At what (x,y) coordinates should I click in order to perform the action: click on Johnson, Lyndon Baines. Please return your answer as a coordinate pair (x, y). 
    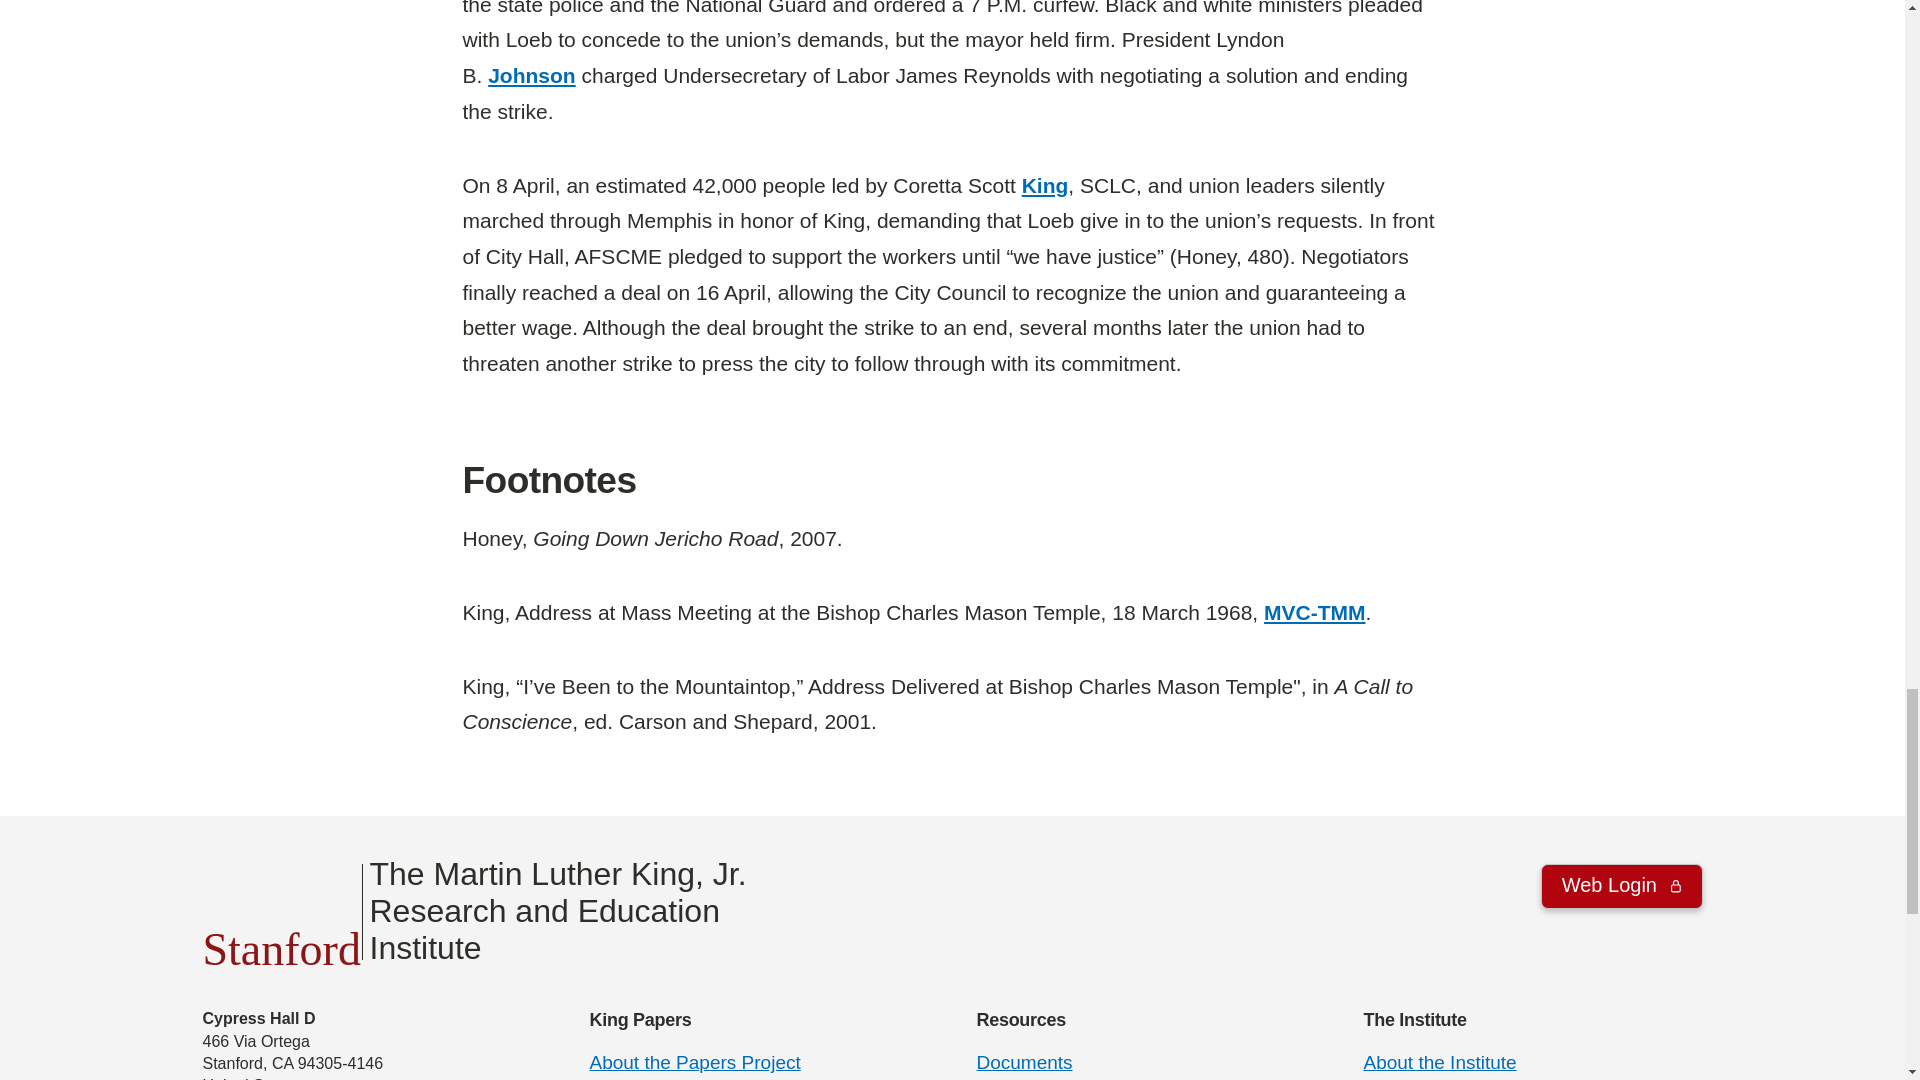
    Looking at the image, I should click on (532, 75).